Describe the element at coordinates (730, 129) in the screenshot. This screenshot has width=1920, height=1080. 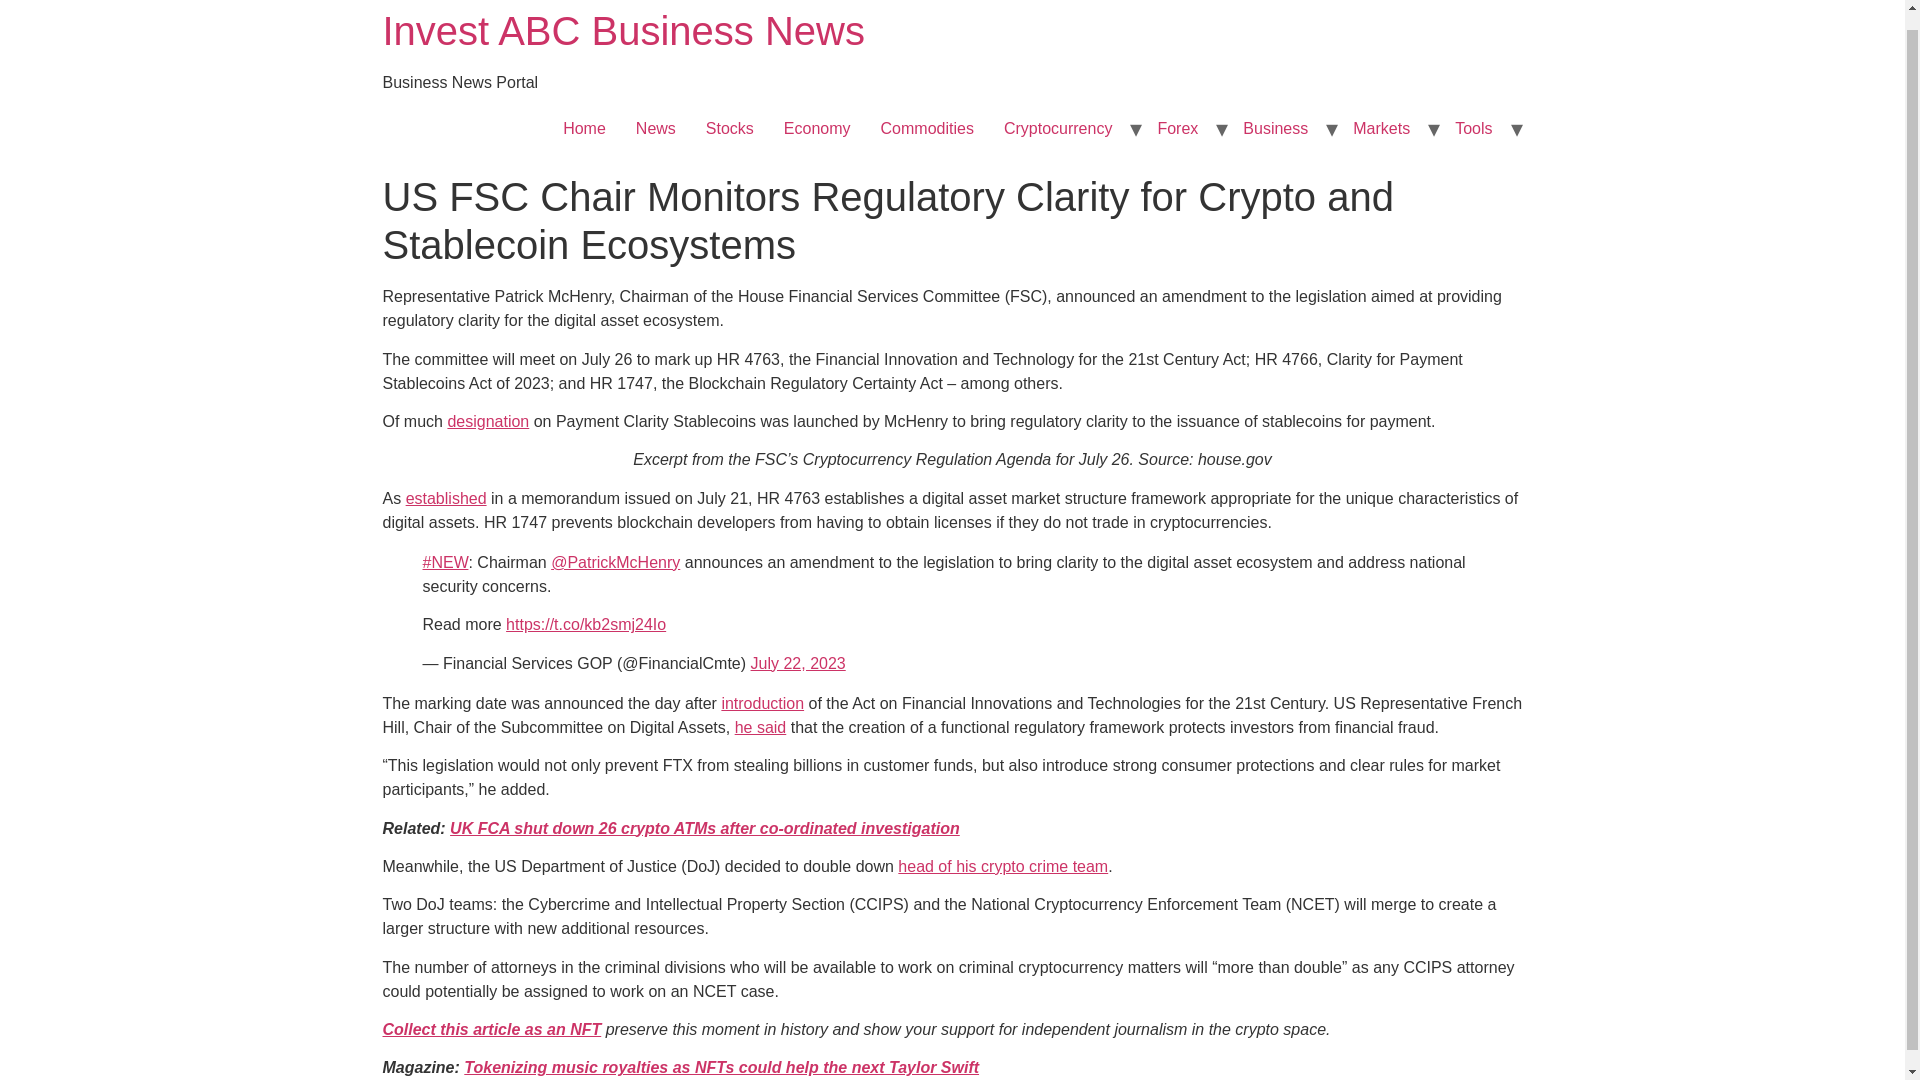
I see `Stocks` at that location.